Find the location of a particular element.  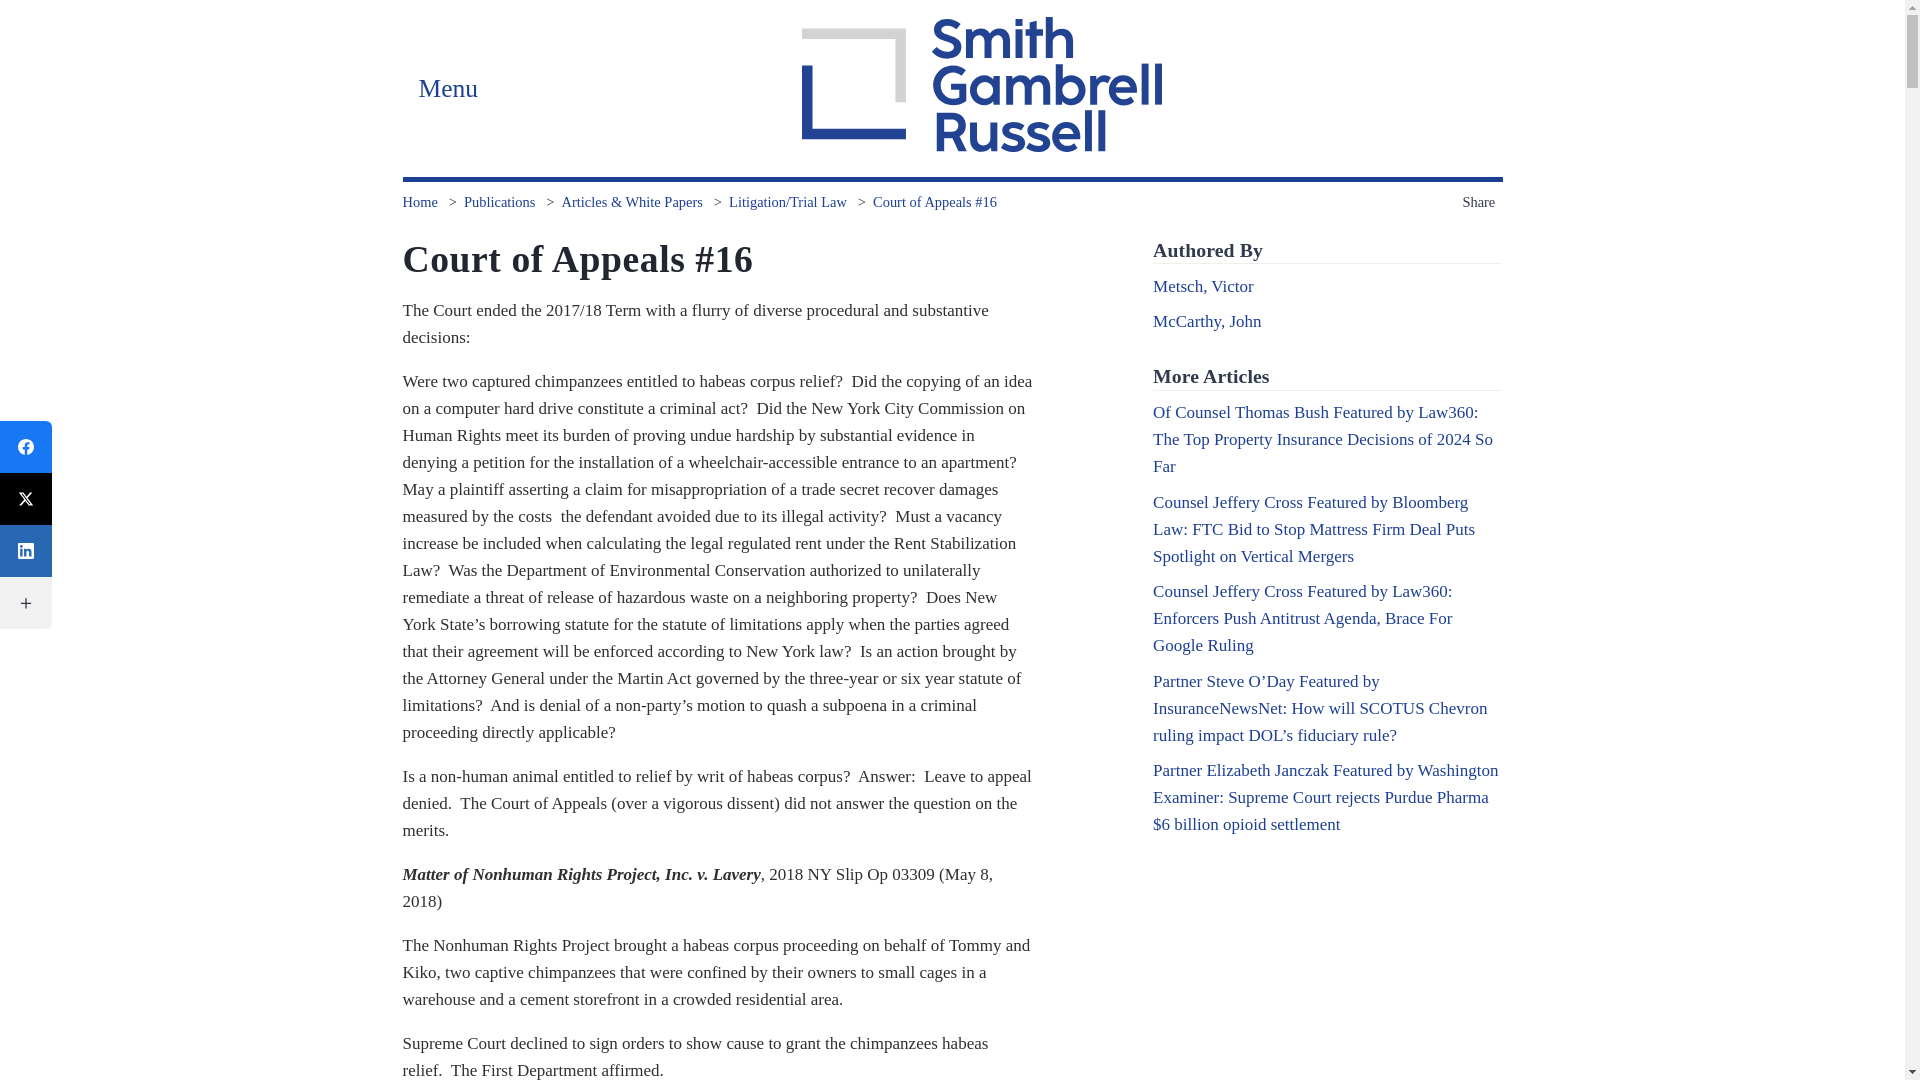

Share is located at coordinates (1481, 202).